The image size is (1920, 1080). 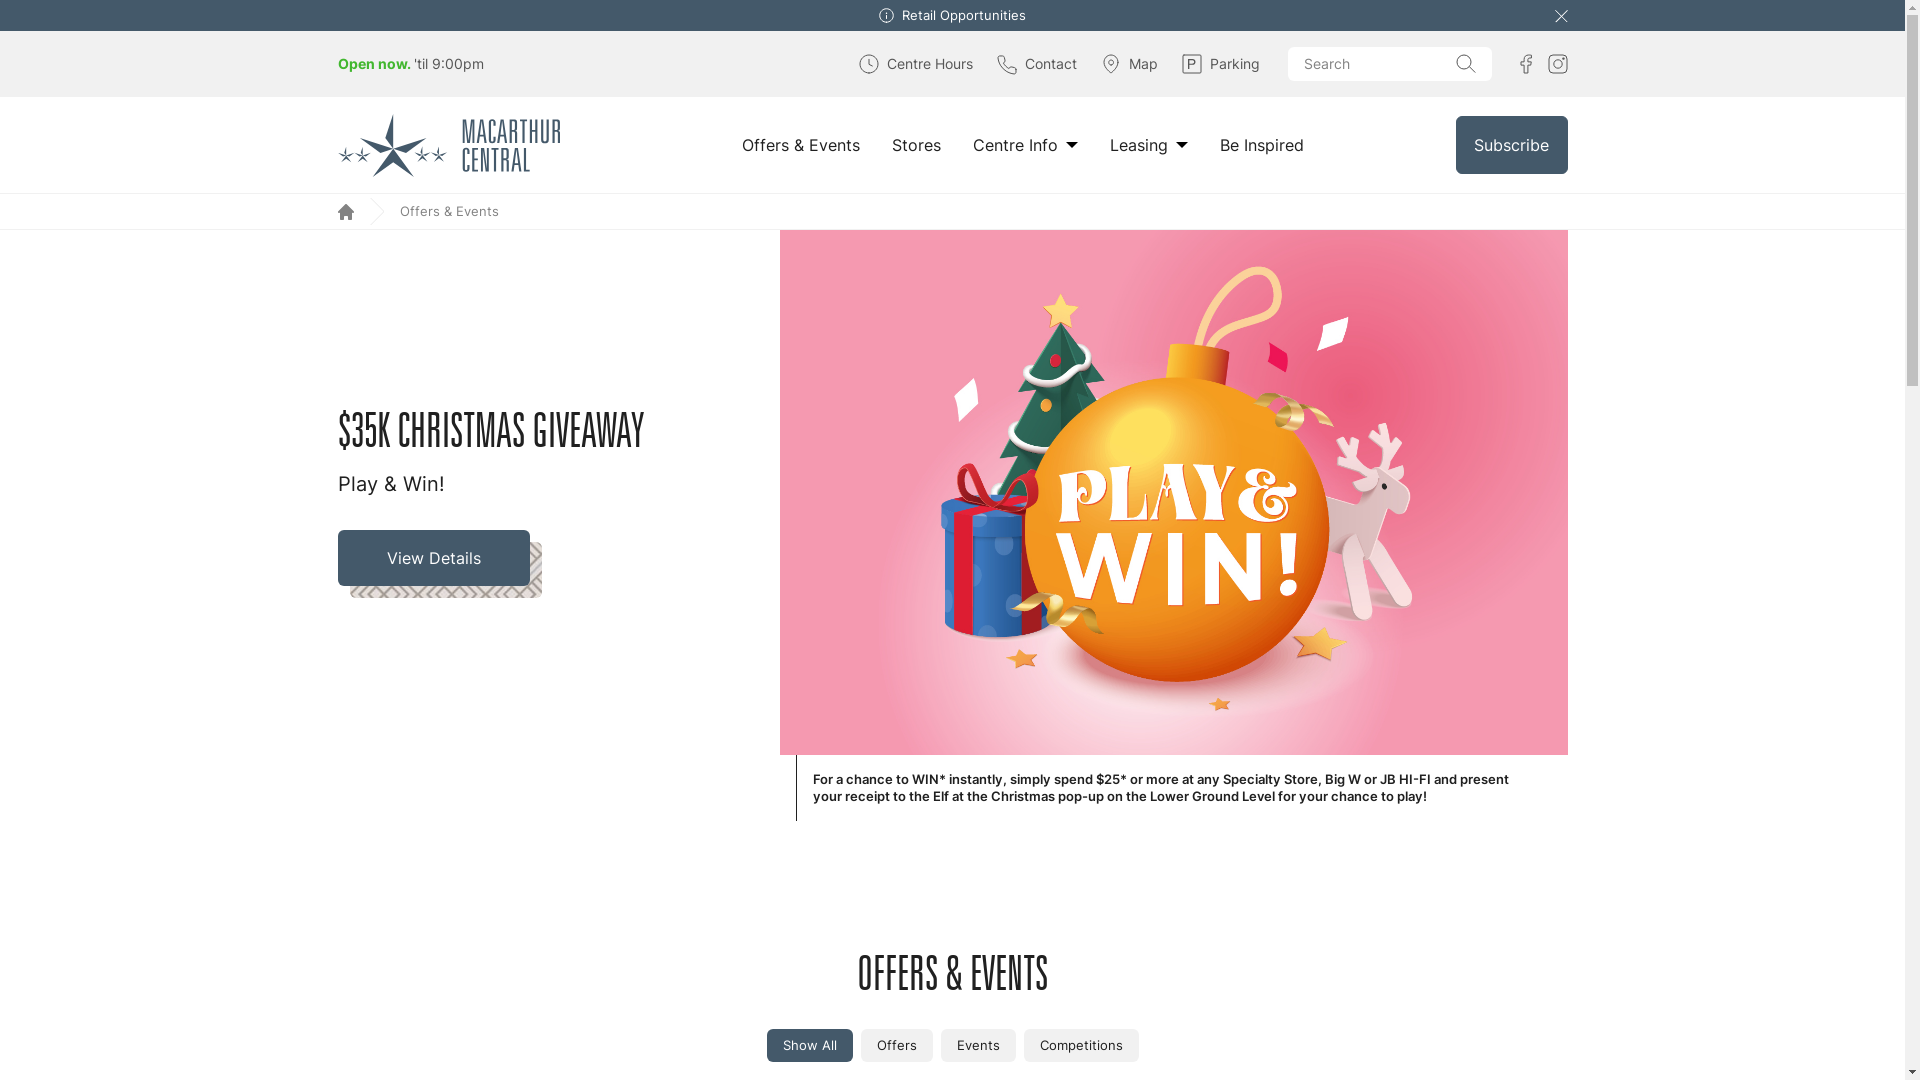 I want to click on Offers & Events, so click(x=452, y=212).